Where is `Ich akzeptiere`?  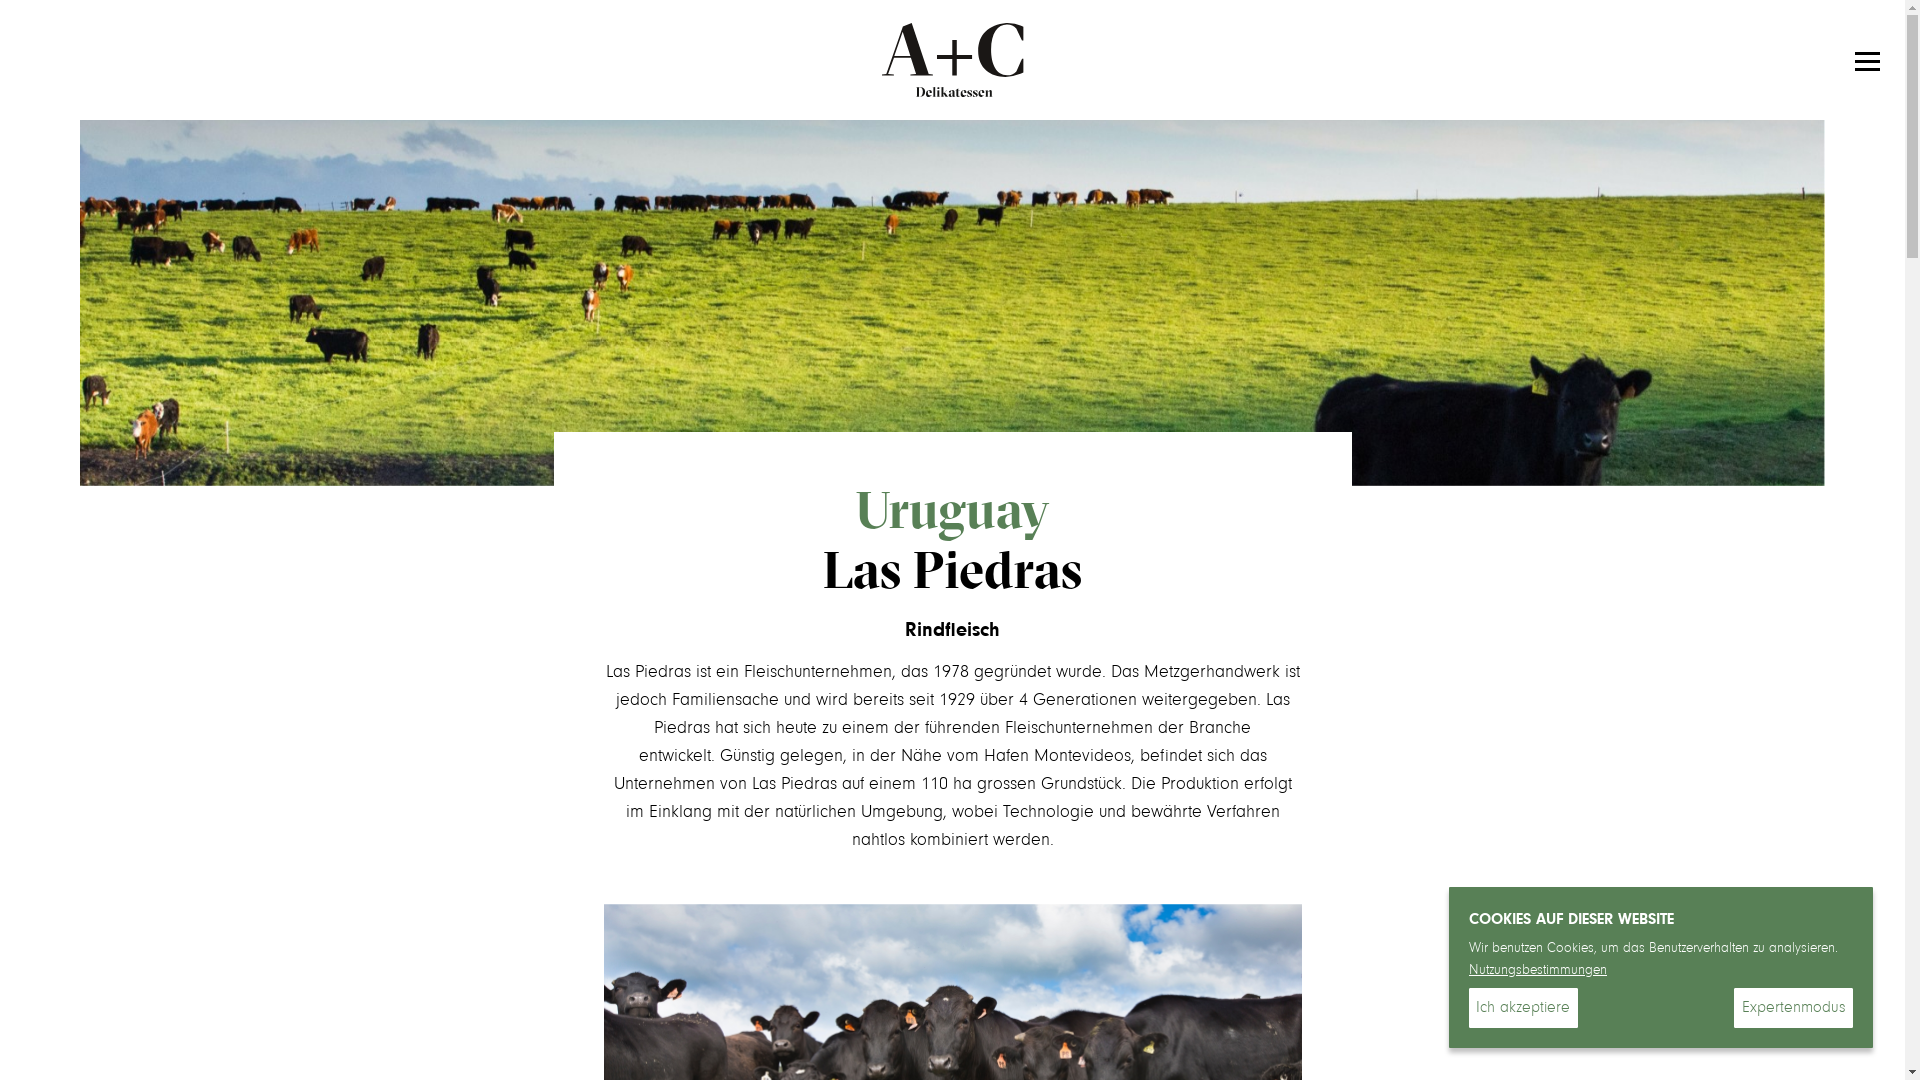
Ich akzeptiere is located at coordinates (1524, 1008).